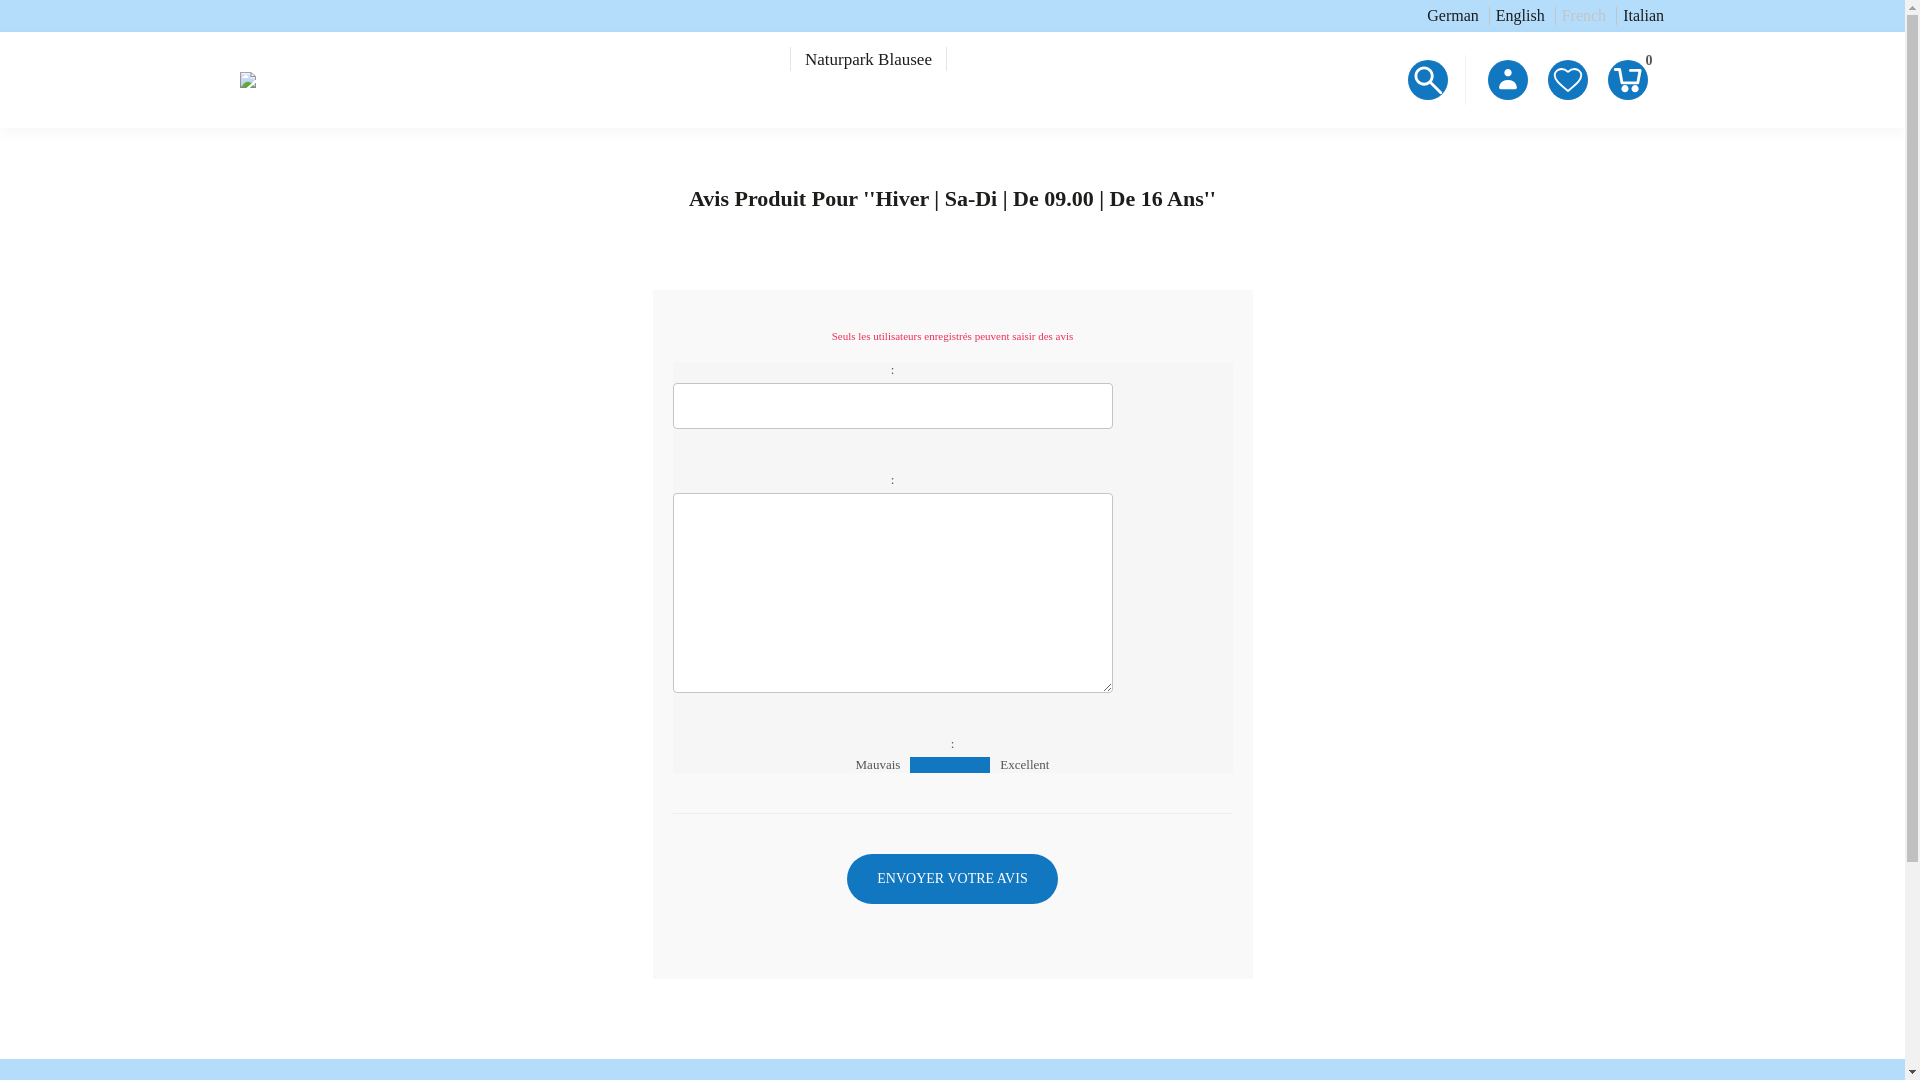 This screenshot has width=1920, height=1080. What do you see at coordinates (1628, 80) in the screenshot?
I see `Panier
0` at bounding box center [1628, 80].